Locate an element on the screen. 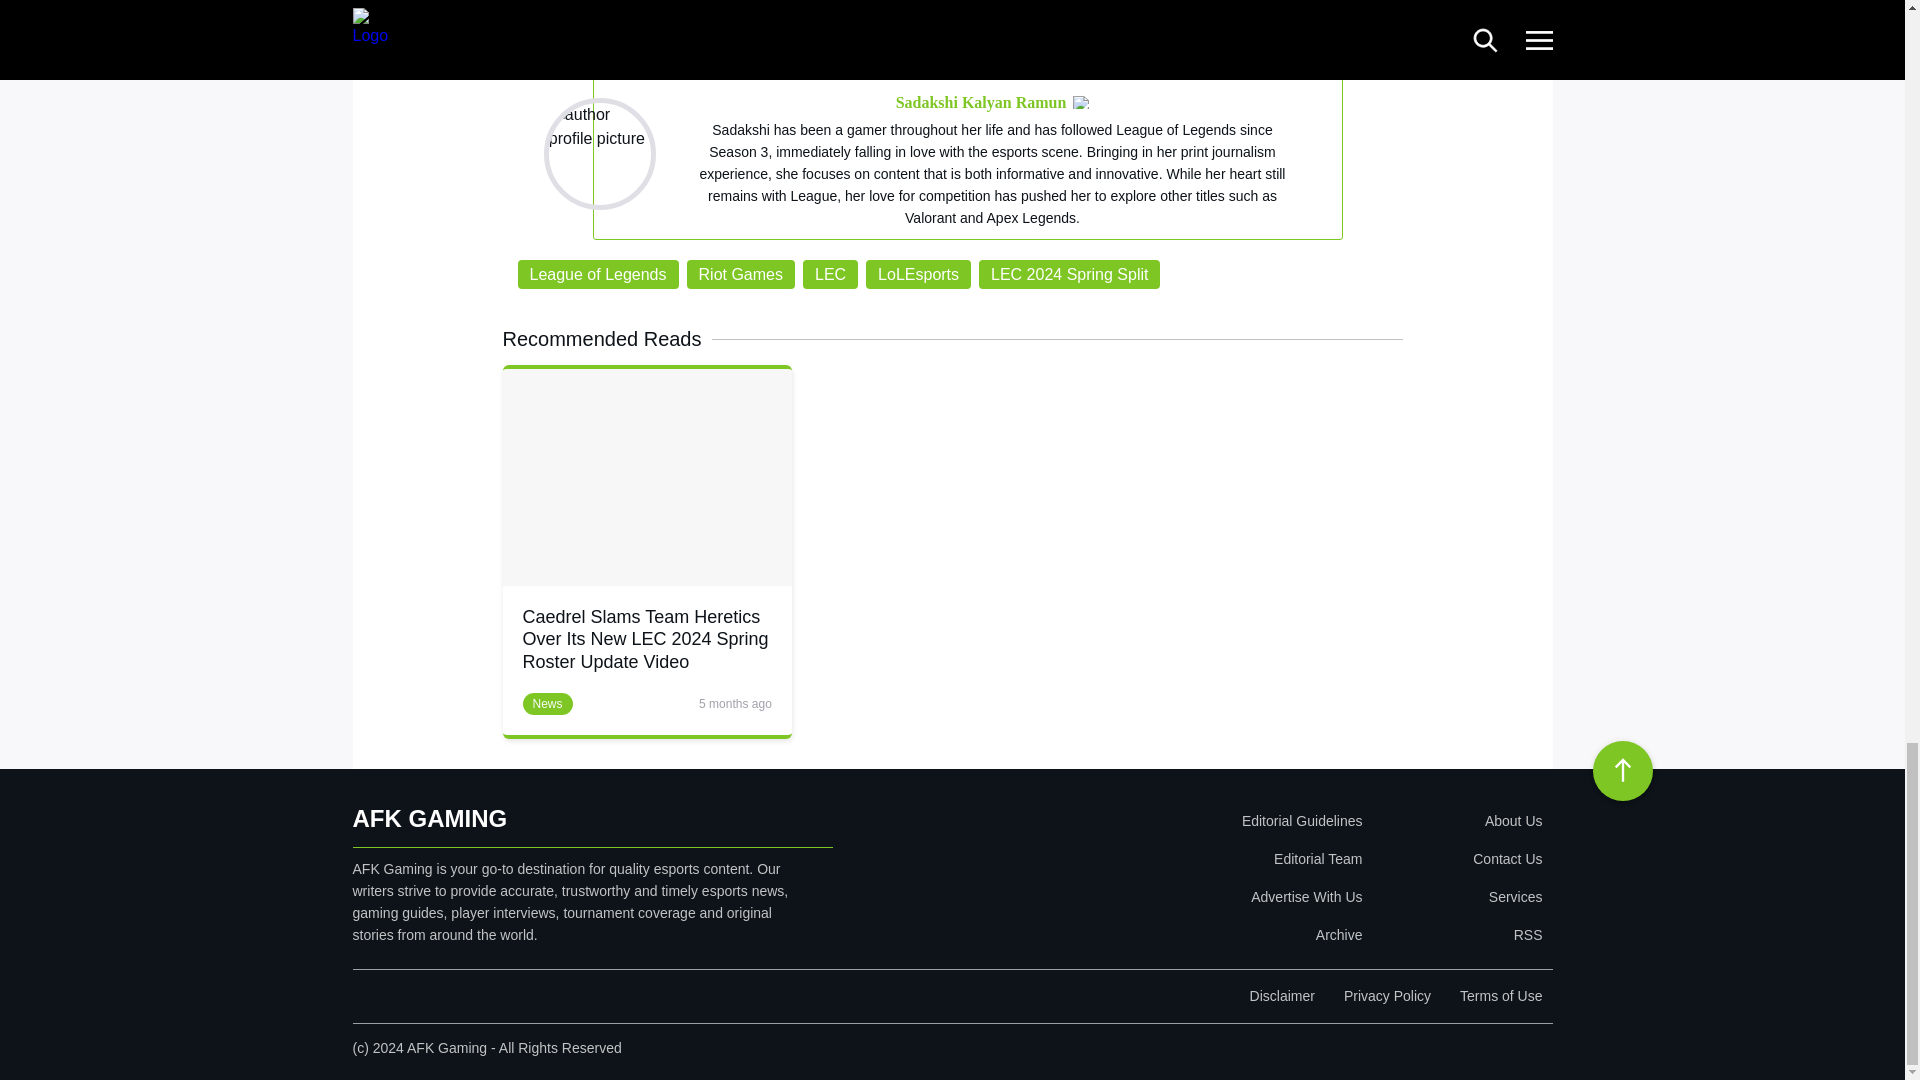 This screenshot has width=1920, height=1080. Contact Us is located at coordinates (1456, 859).